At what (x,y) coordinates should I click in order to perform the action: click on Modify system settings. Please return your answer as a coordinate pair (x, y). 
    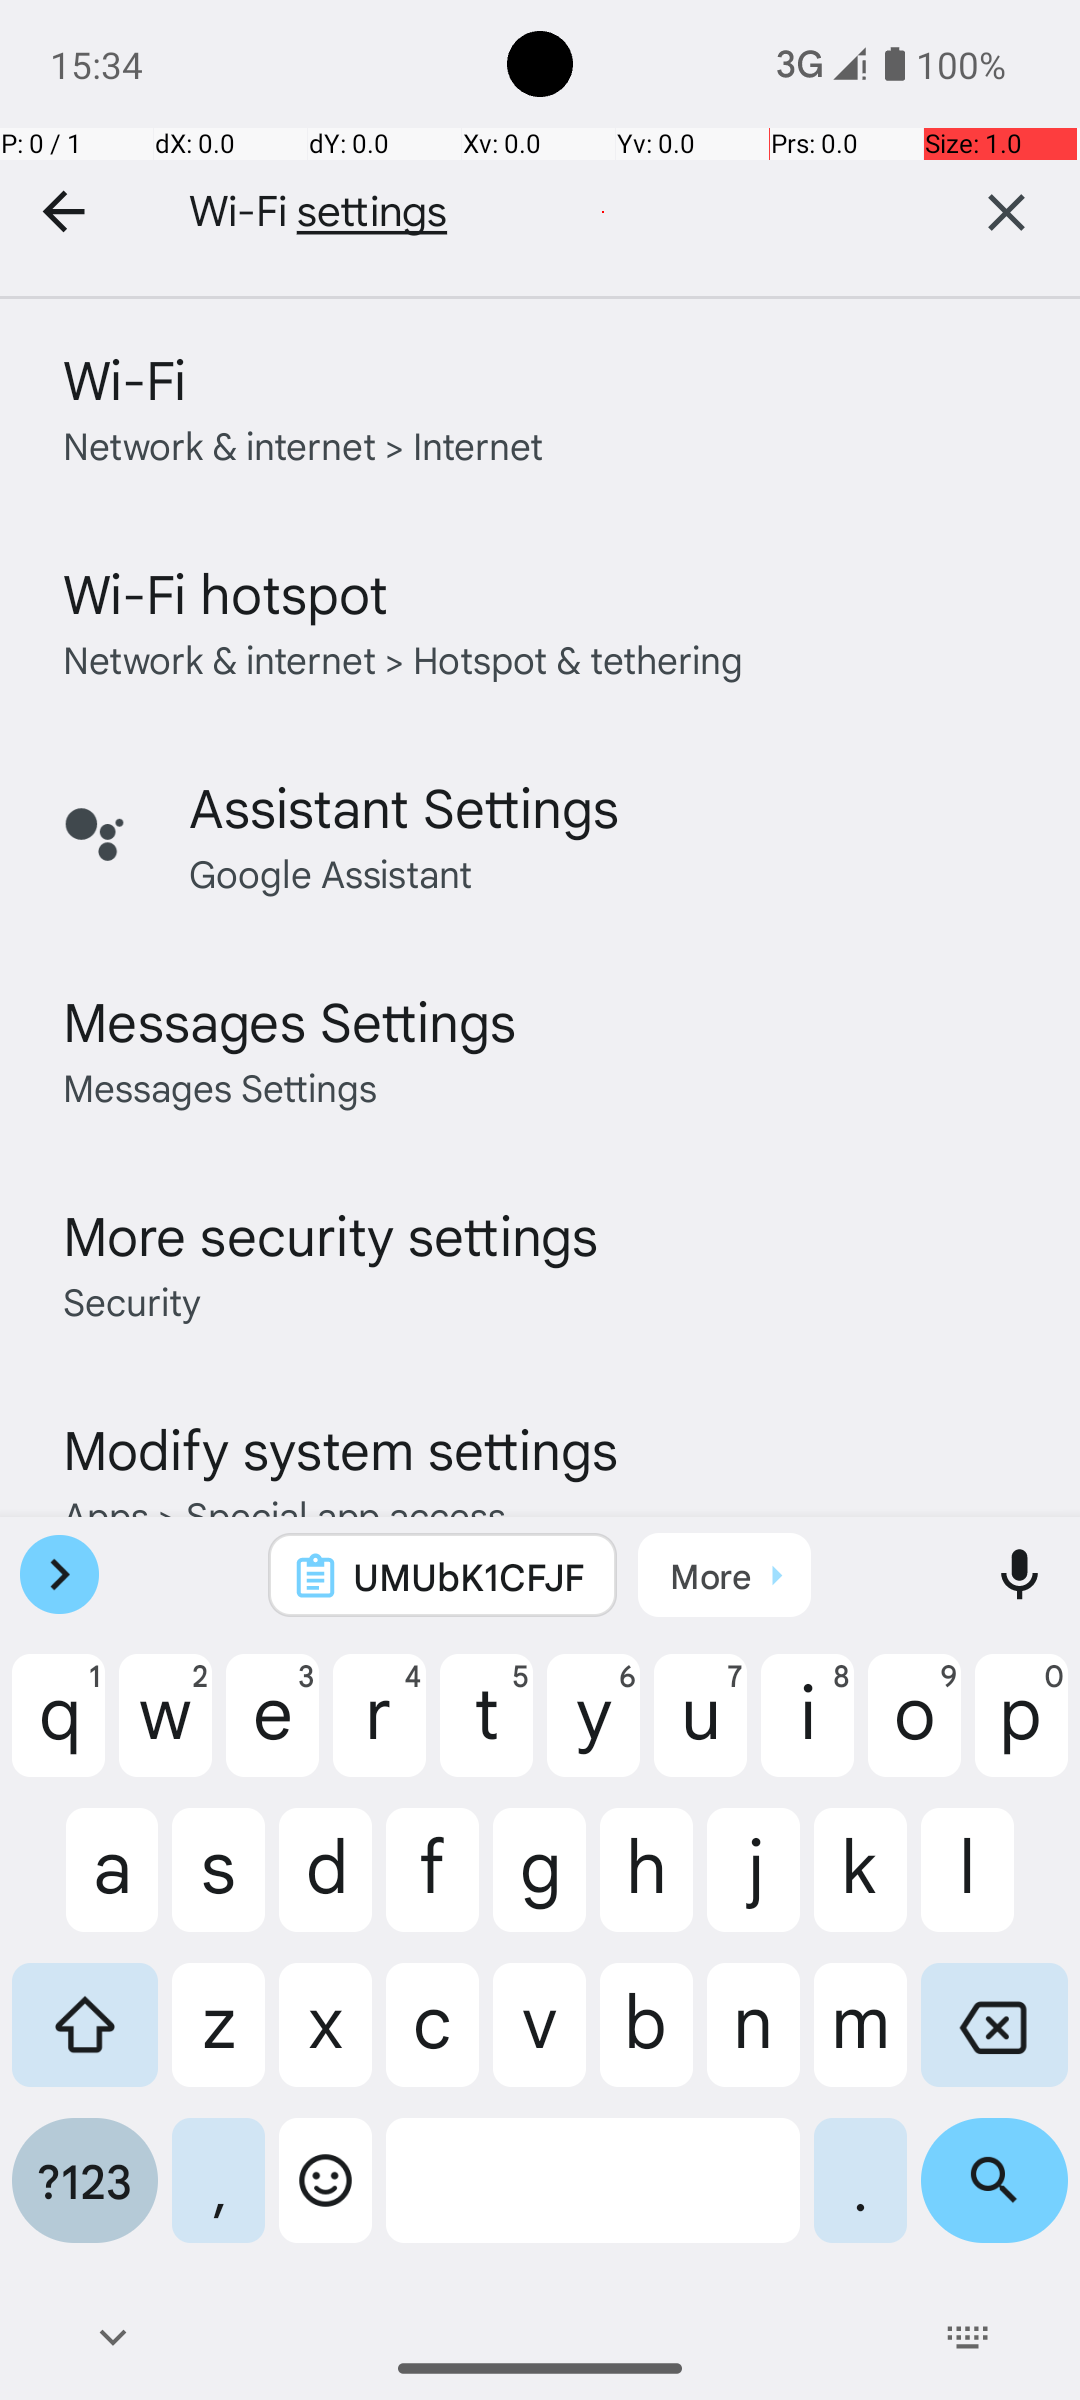
    Looking at the image, I should click on (340, 1448).